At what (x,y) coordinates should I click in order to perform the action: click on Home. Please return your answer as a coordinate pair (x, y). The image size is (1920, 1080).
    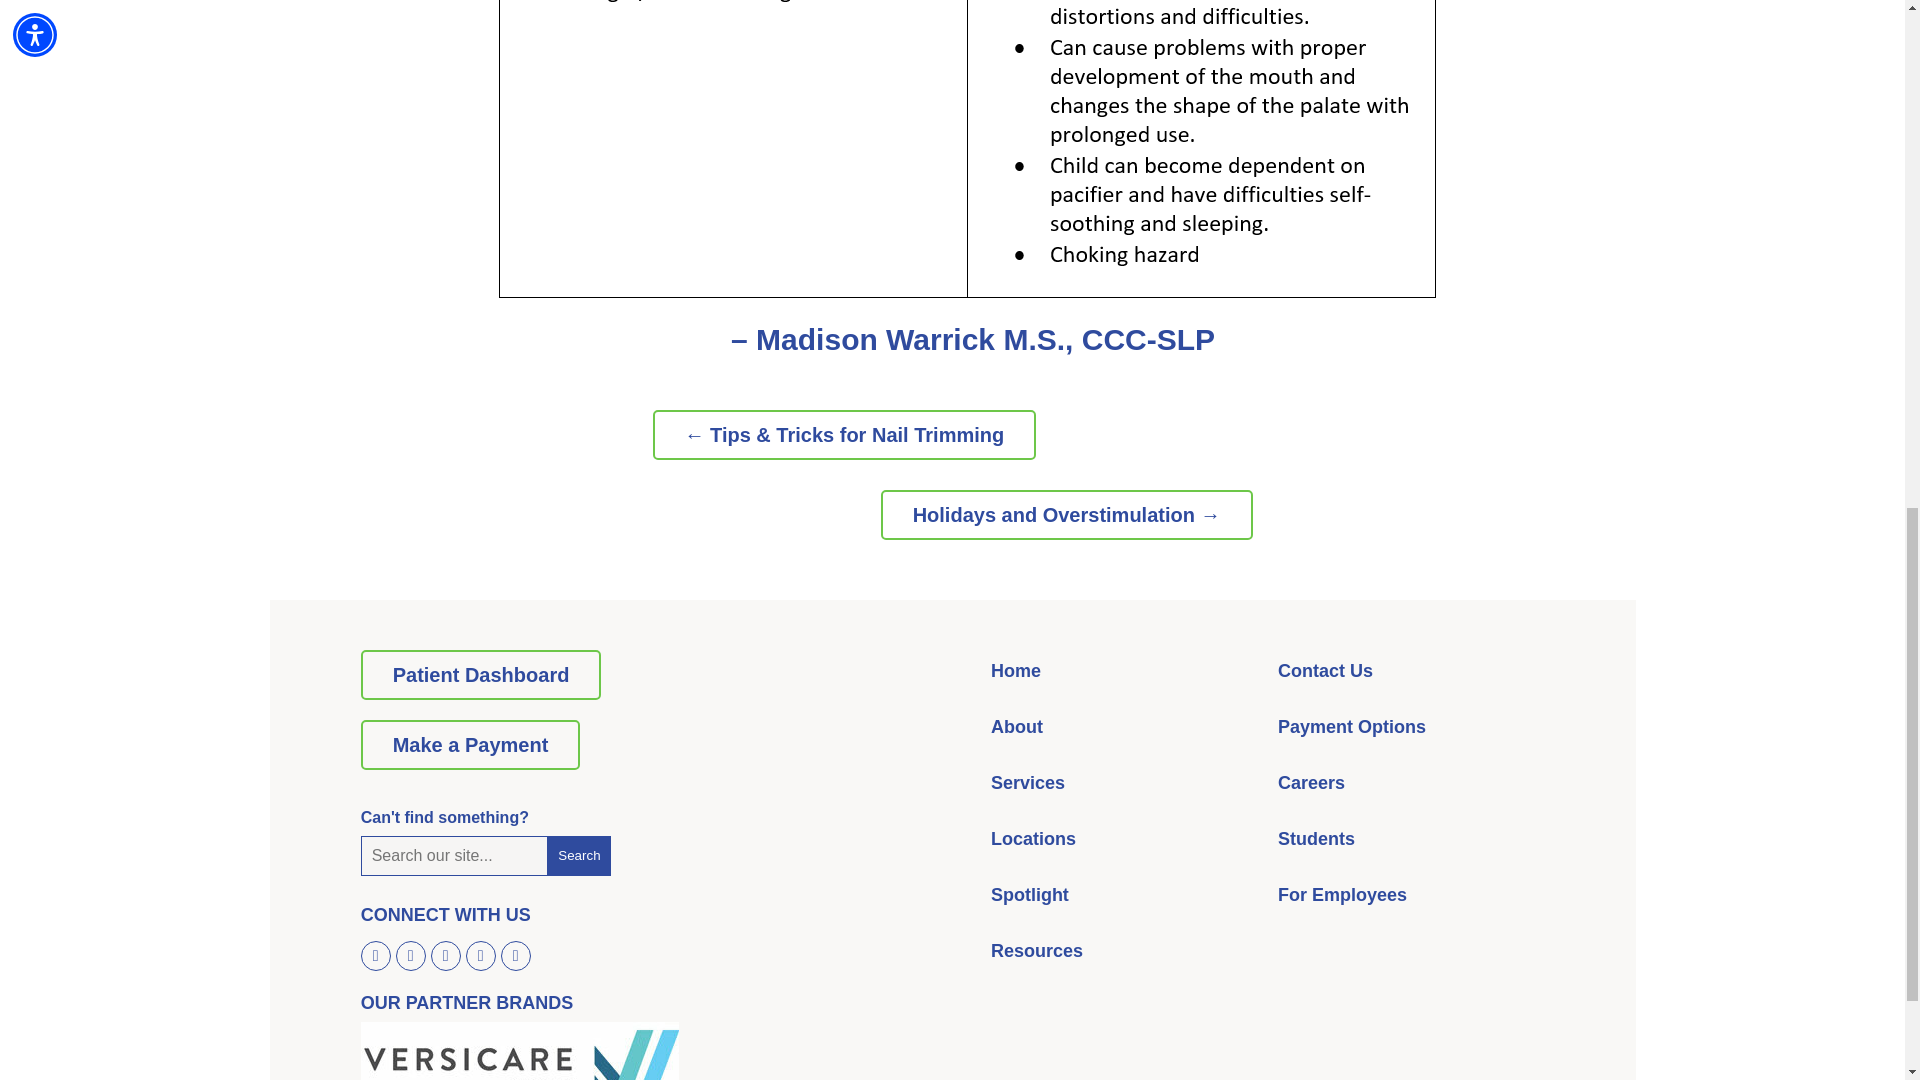
    Looking at the image, I should click on (1015, 670).